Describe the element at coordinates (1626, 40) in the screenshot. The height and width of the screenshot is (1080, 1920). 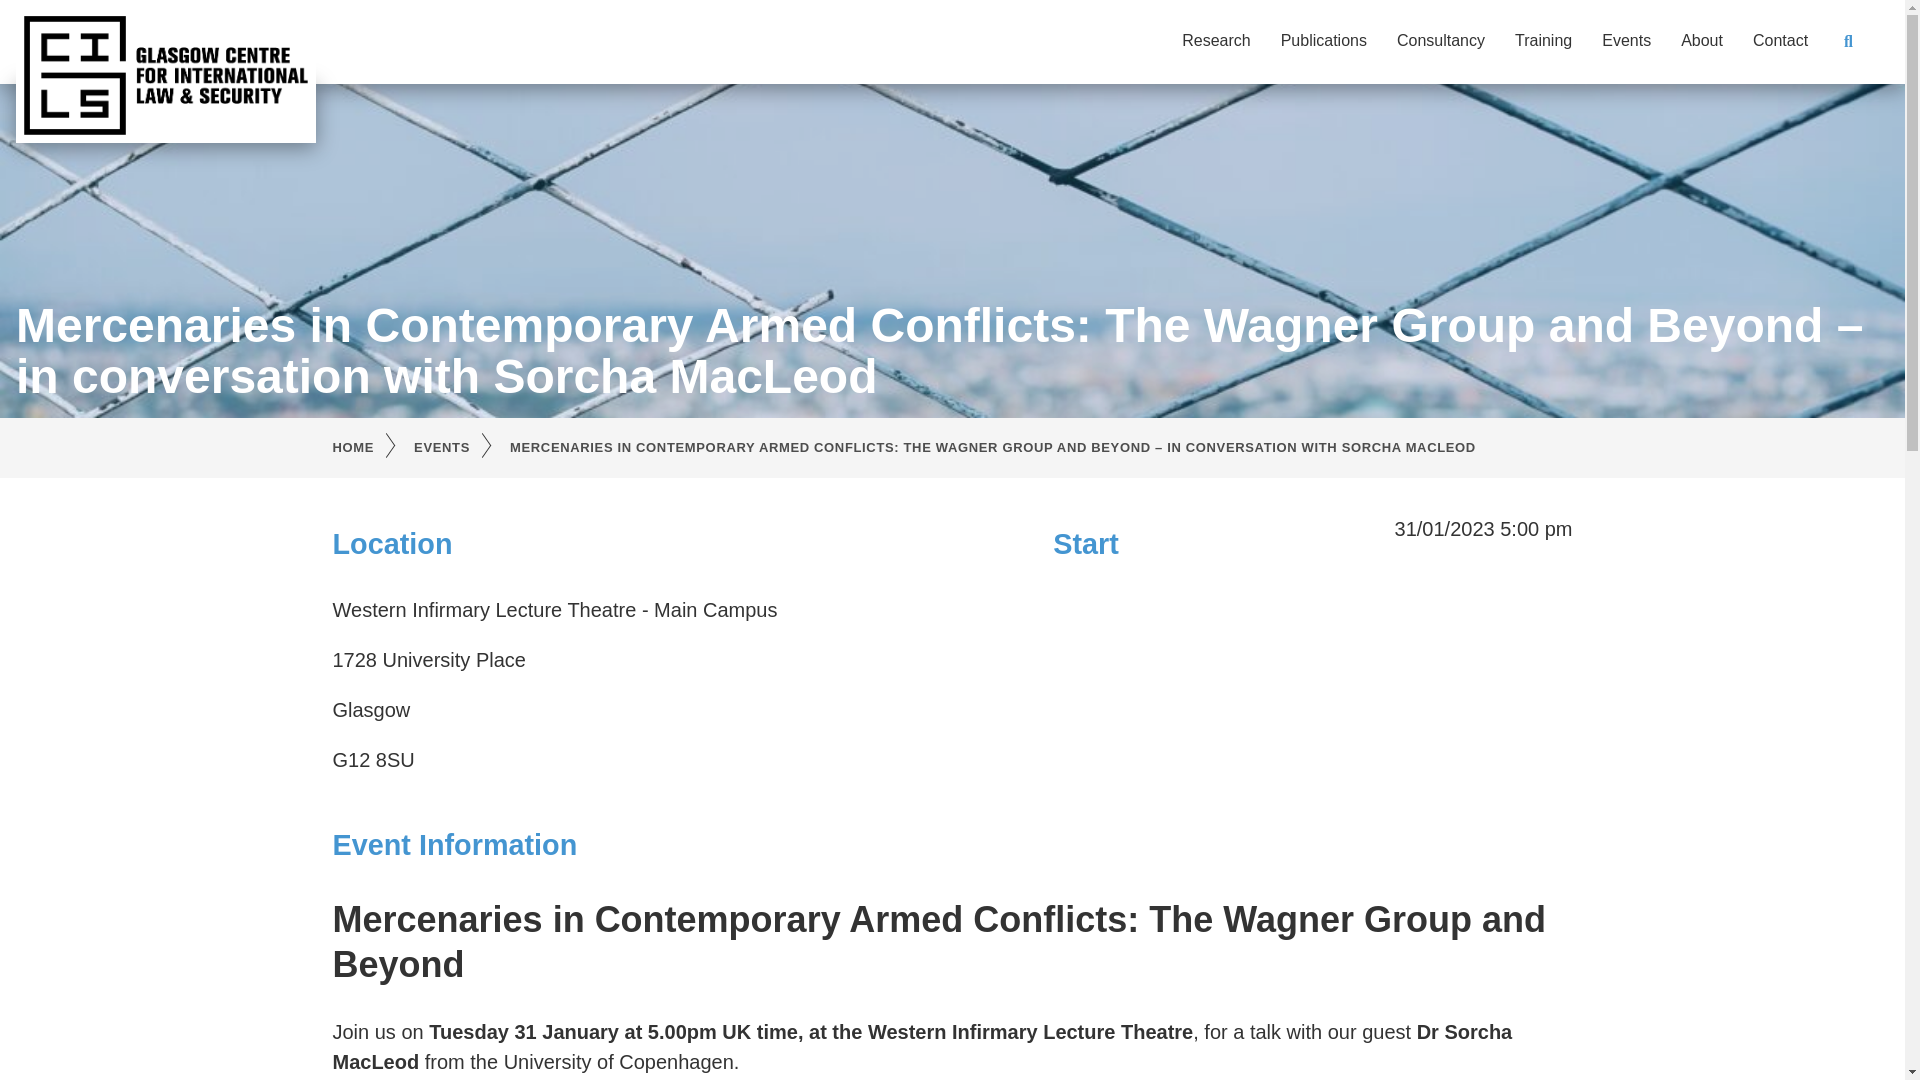
I see `Events` at that location.